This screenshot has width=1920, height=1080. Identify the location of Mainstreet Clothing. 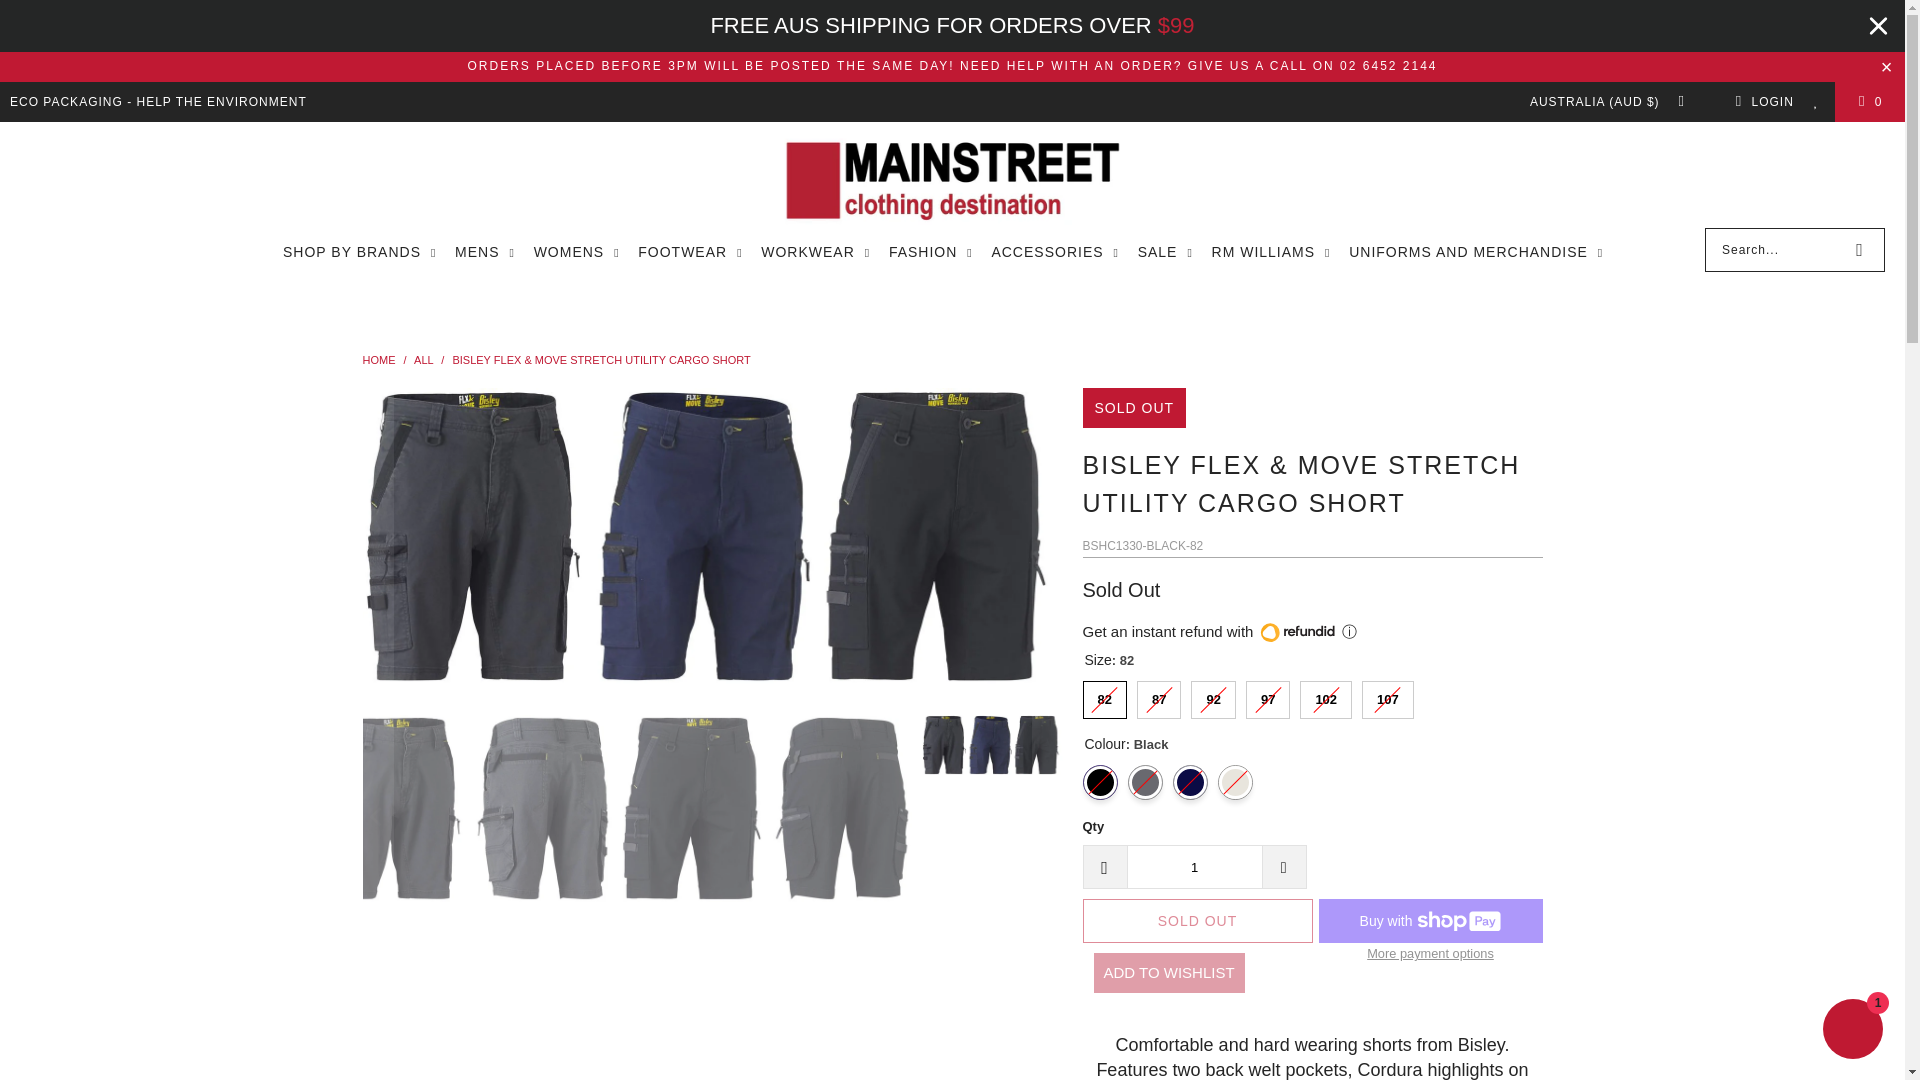
(952, 180).